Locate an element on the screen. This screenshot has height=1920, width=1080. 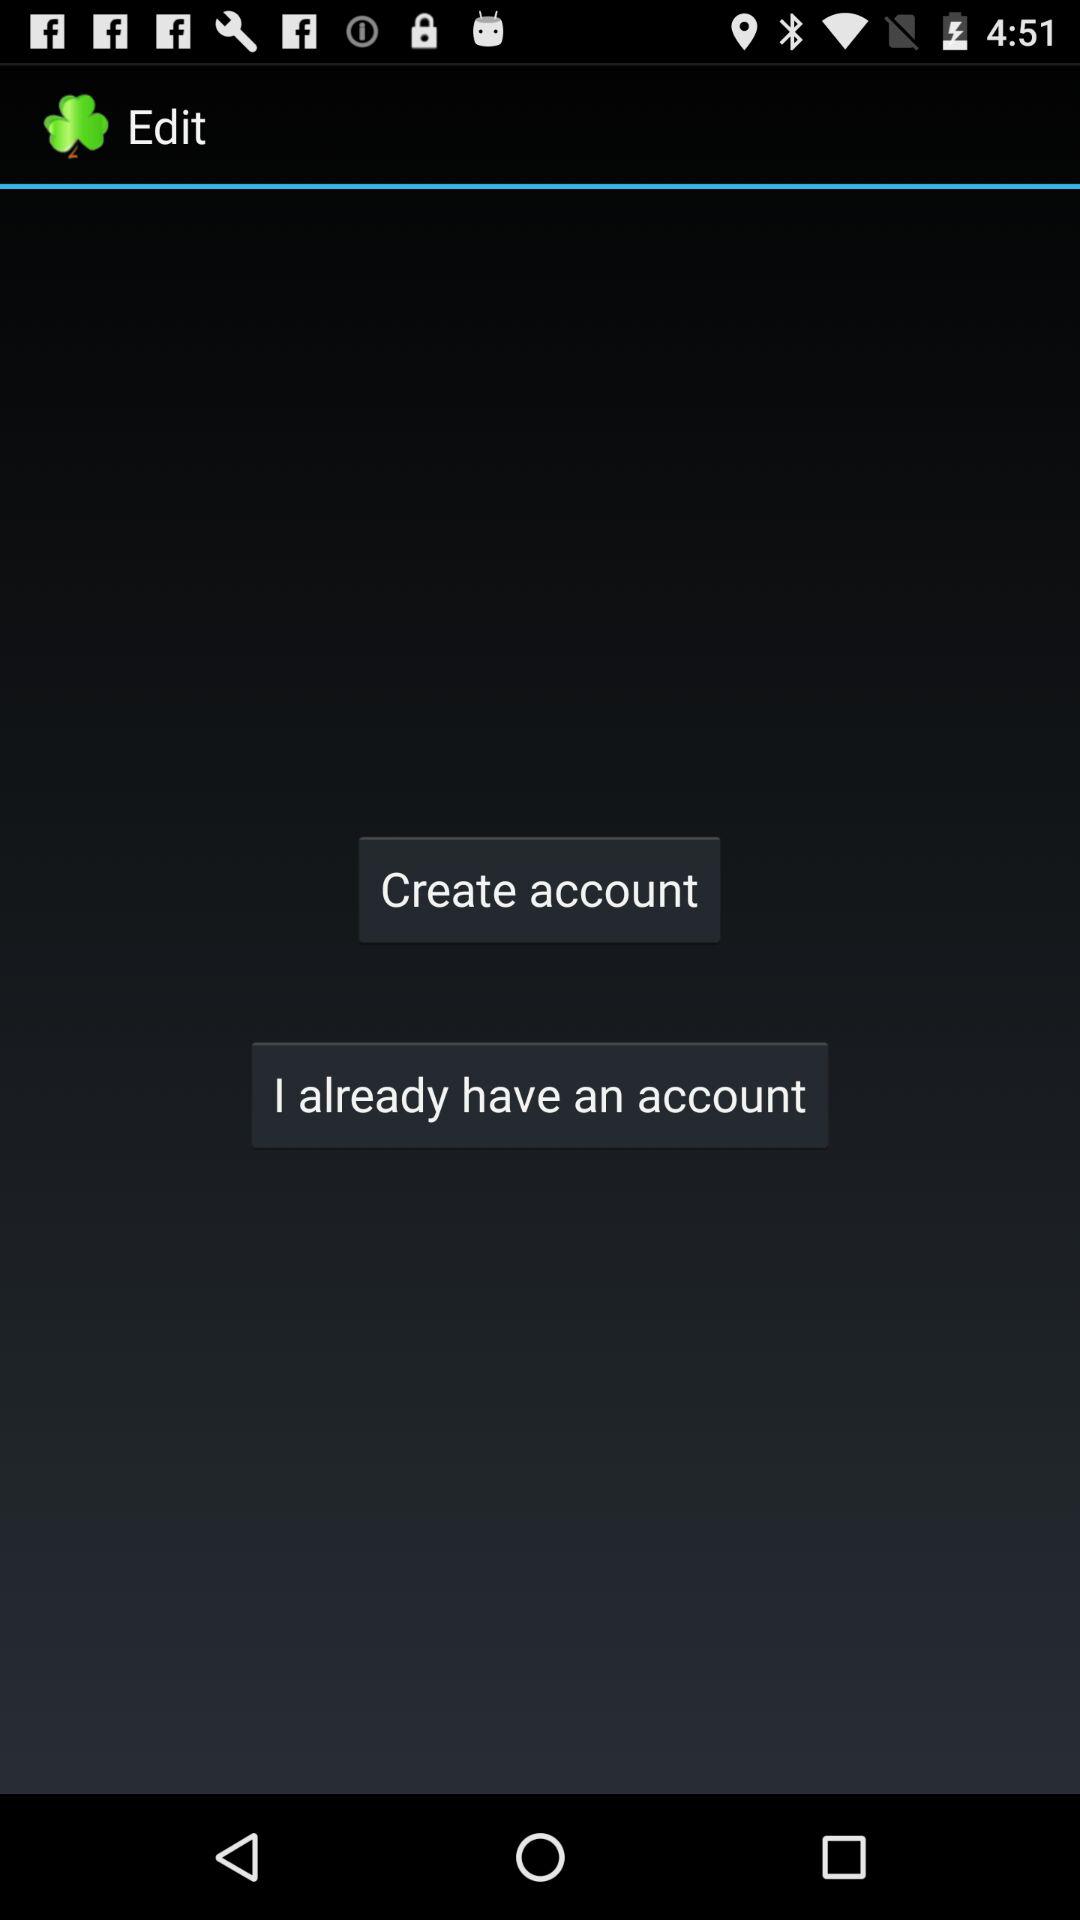
launch icon above the i already have item is located at coordinates (539, 888).